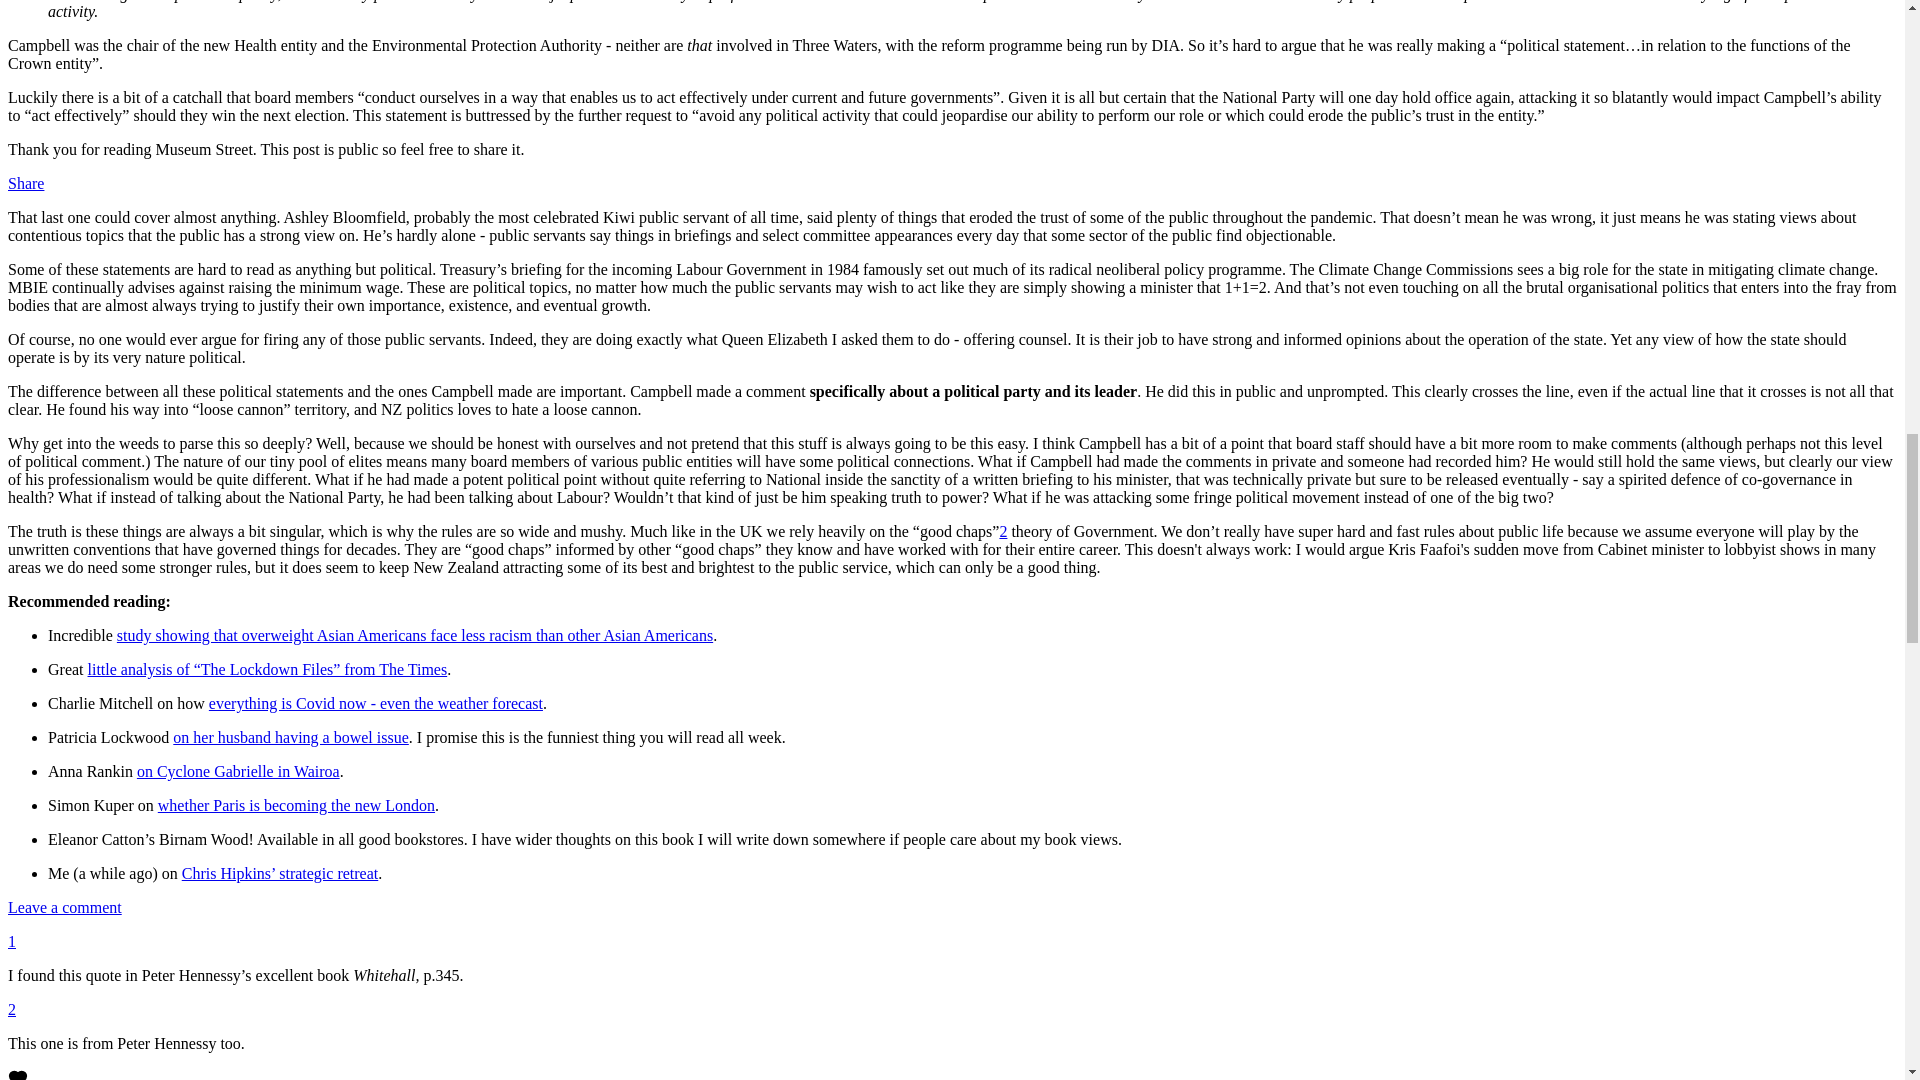  Describe the element at coordinates (26, 183) in the screenshot. I see `Share` at that location.